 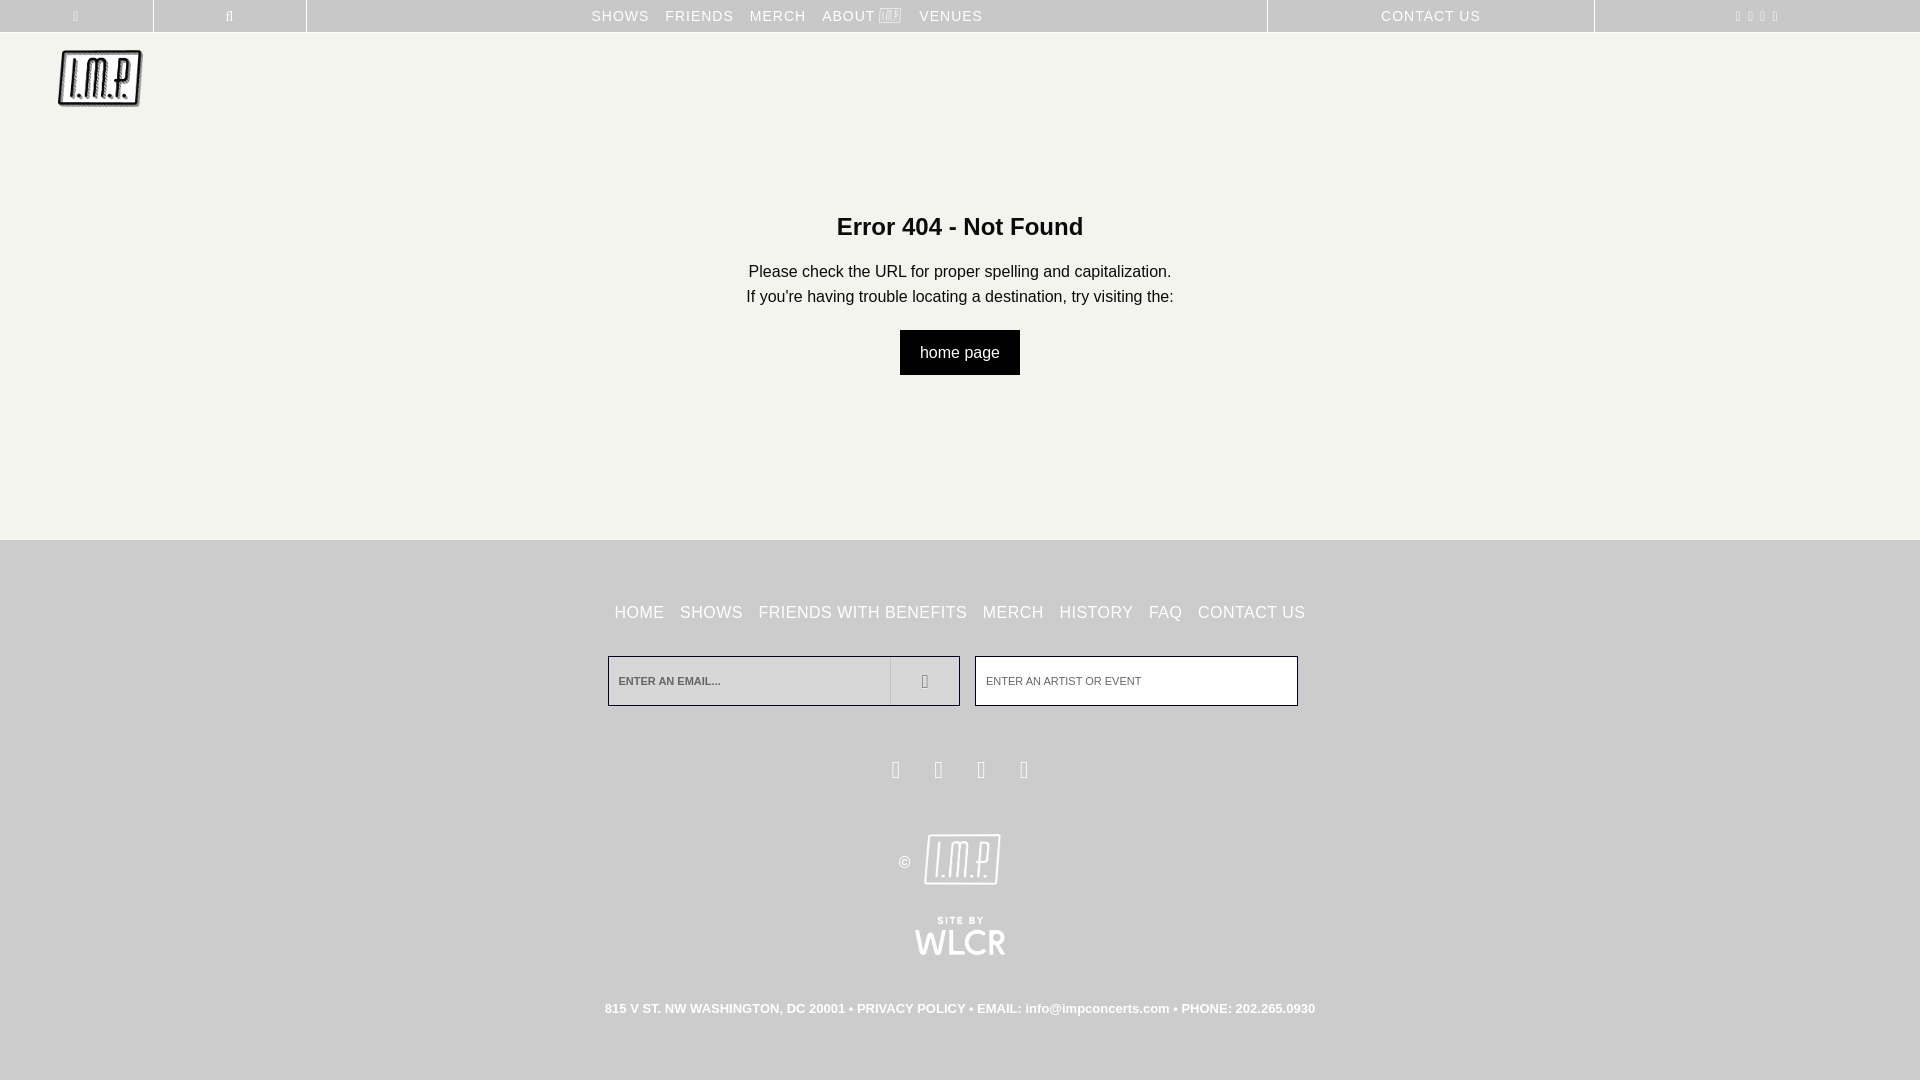 What do you see at coordinates (862, 613) in the screenshot?
I see `FRIENDS WITH BENEFITS` at bounding box center [862, 613].